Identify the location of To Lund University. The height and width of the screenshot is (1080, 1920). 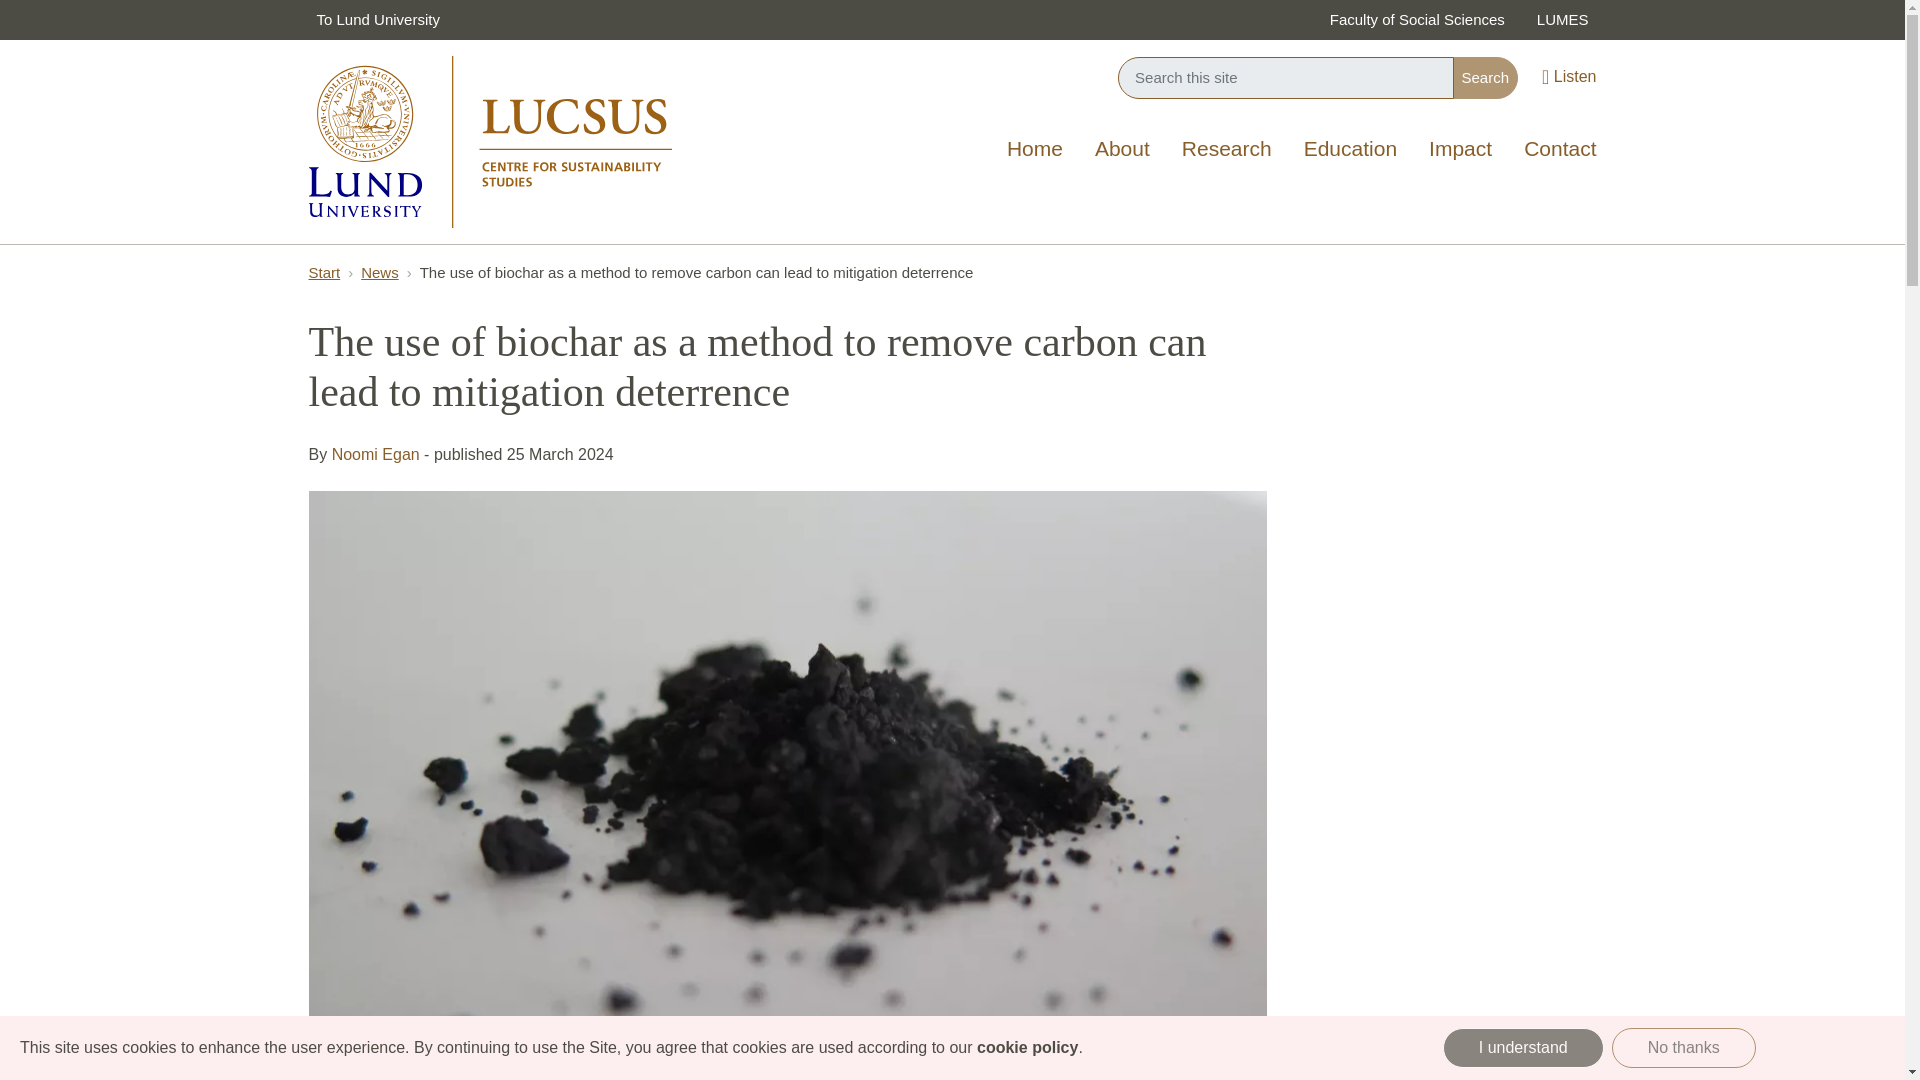
(377, 20).